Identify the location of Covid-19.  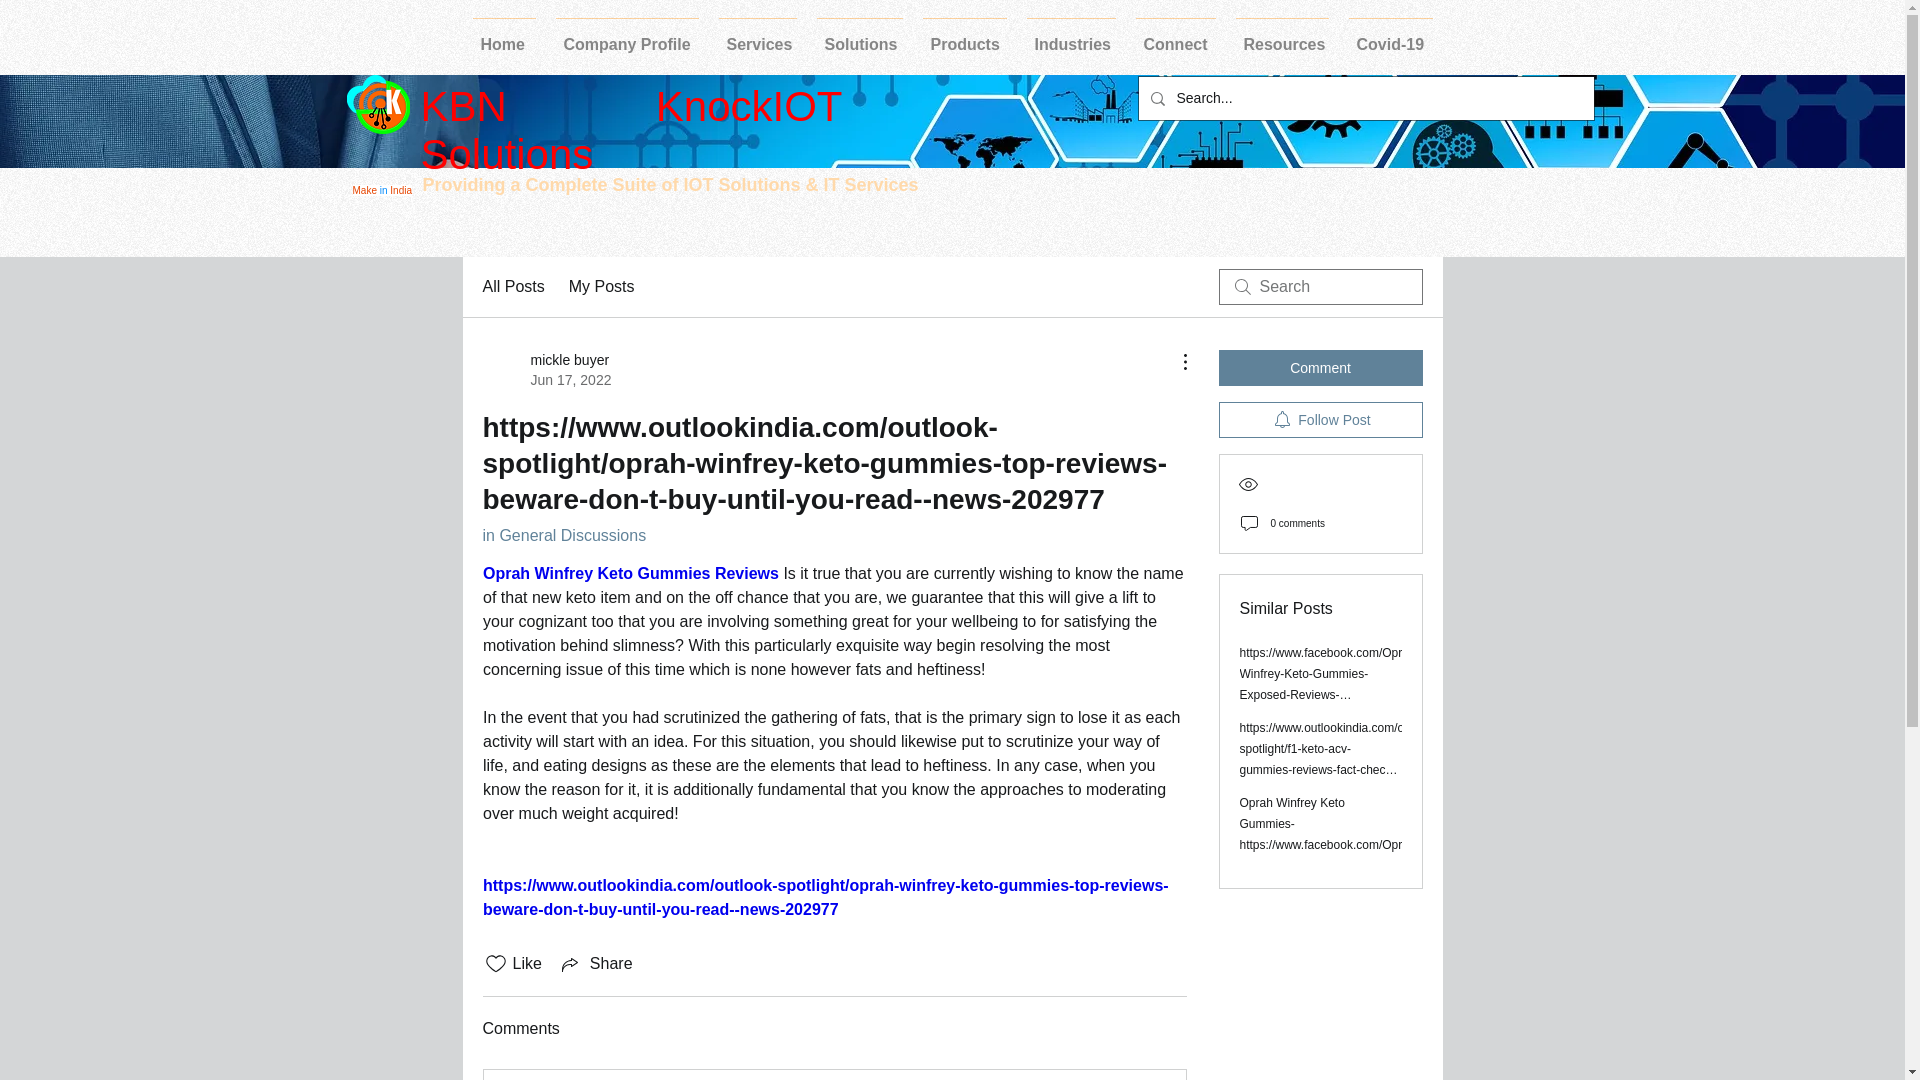
(546, 369).